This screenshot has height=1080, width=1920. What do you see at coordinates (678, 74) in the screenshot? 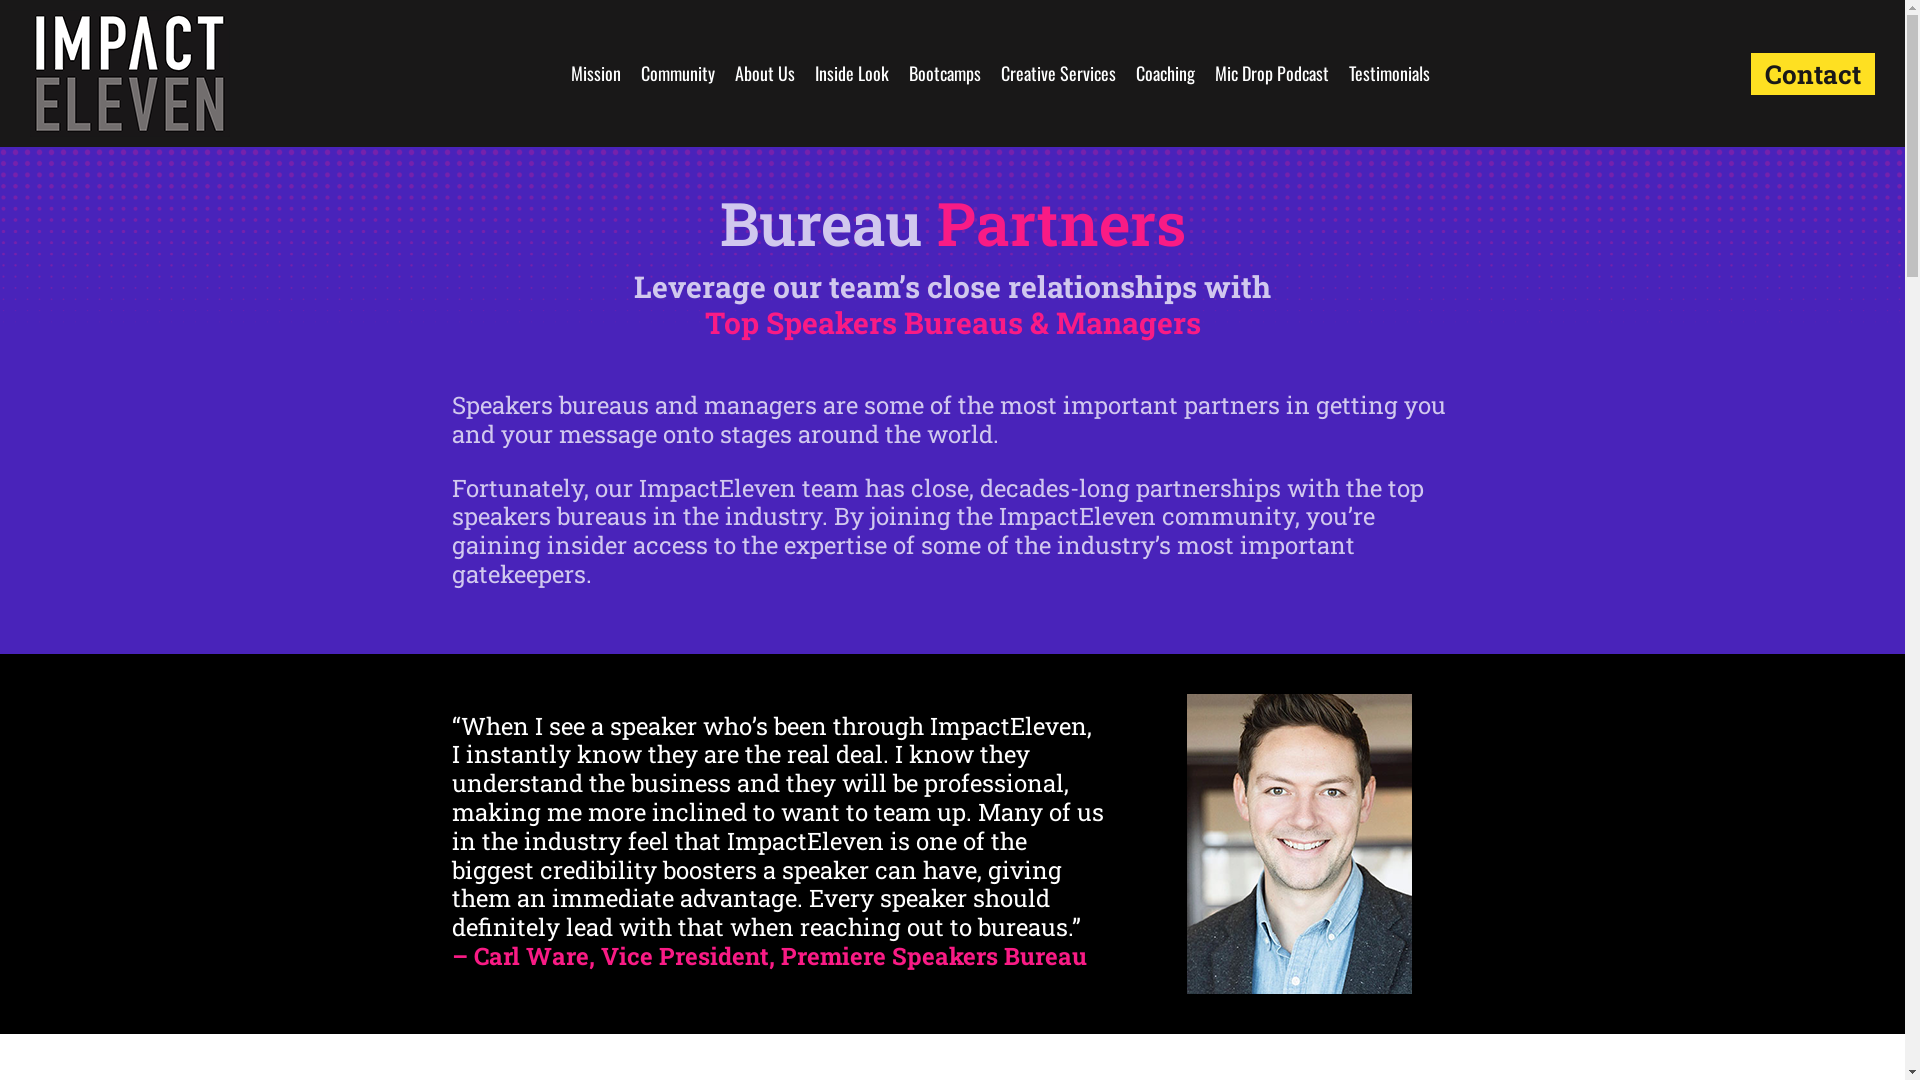
I see `Community` at bounding box center [678, 74].